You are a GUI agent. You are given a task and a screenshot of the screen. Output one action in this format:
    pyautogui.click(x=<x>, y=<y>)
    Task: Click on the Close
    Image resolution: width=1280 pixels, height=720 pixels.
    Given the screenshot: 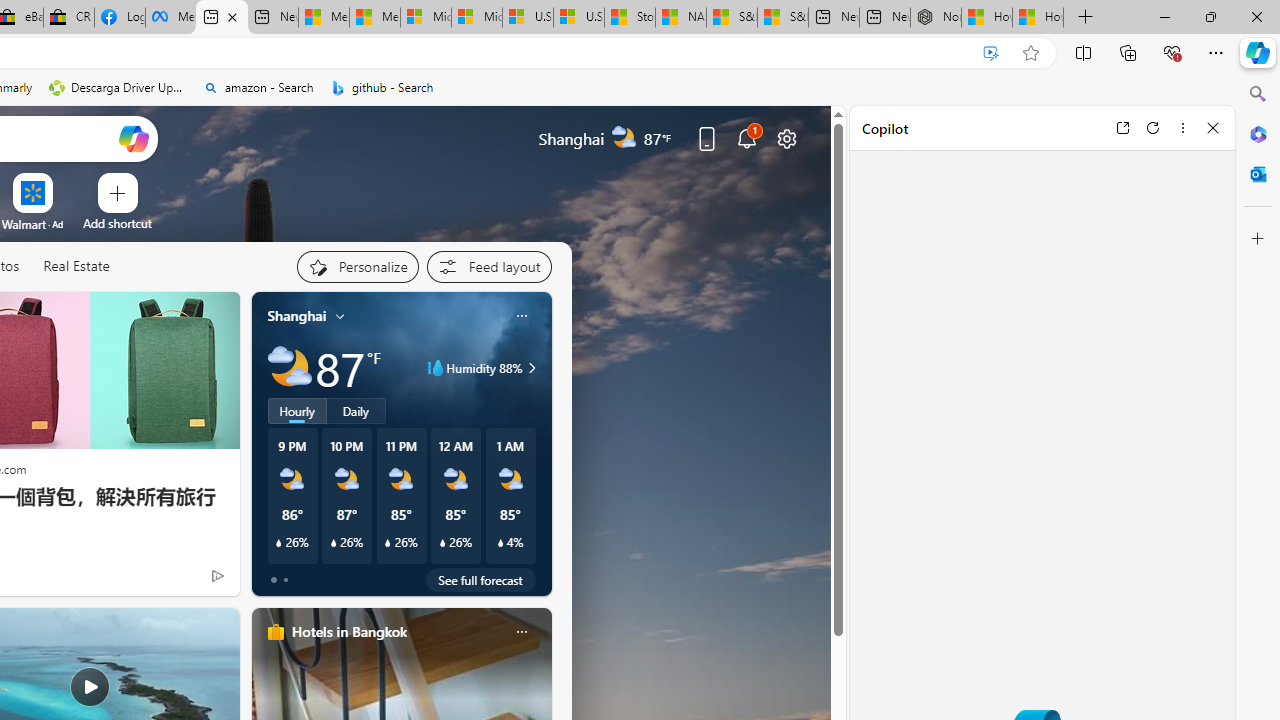 What is the action you would take?
    pyautogui.click(x=1213, y=127)
    